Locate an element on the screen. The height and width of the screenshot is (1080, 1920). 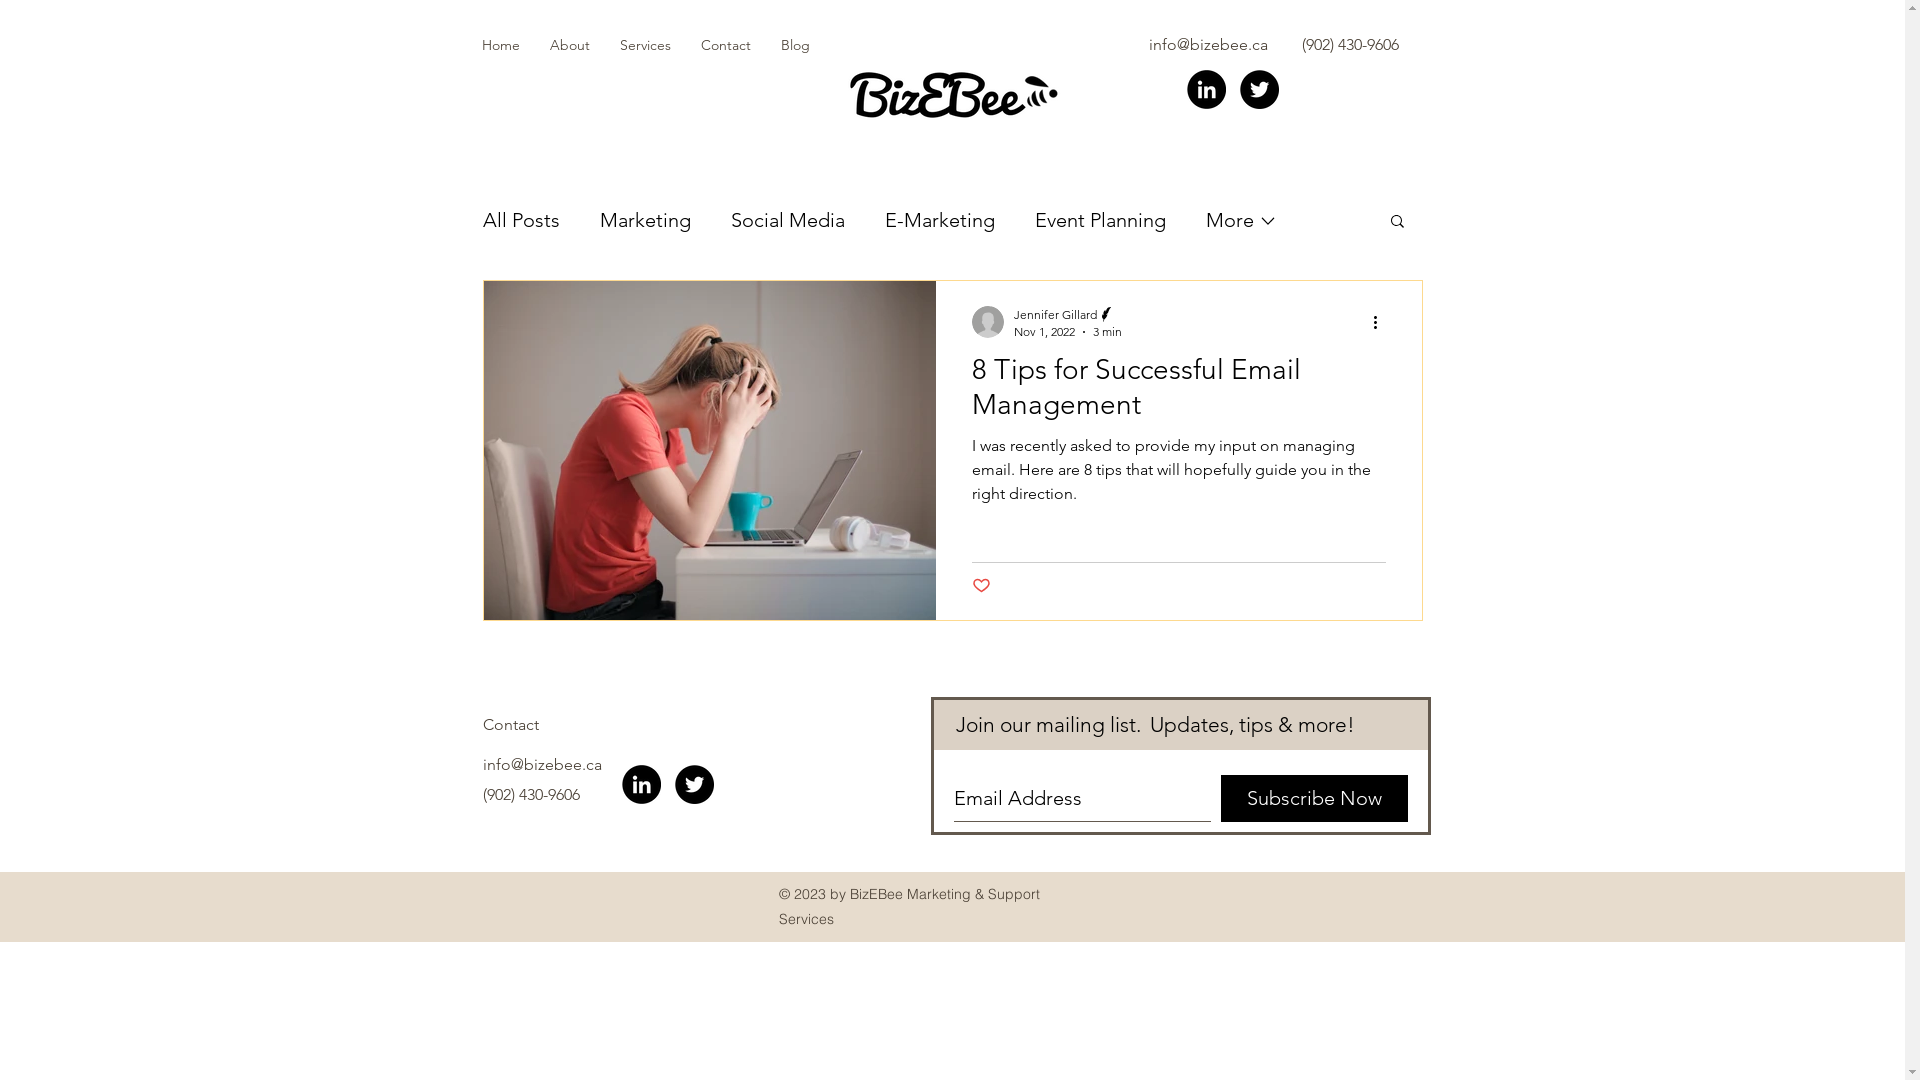
All Posts is located at coordinates (520, 220).